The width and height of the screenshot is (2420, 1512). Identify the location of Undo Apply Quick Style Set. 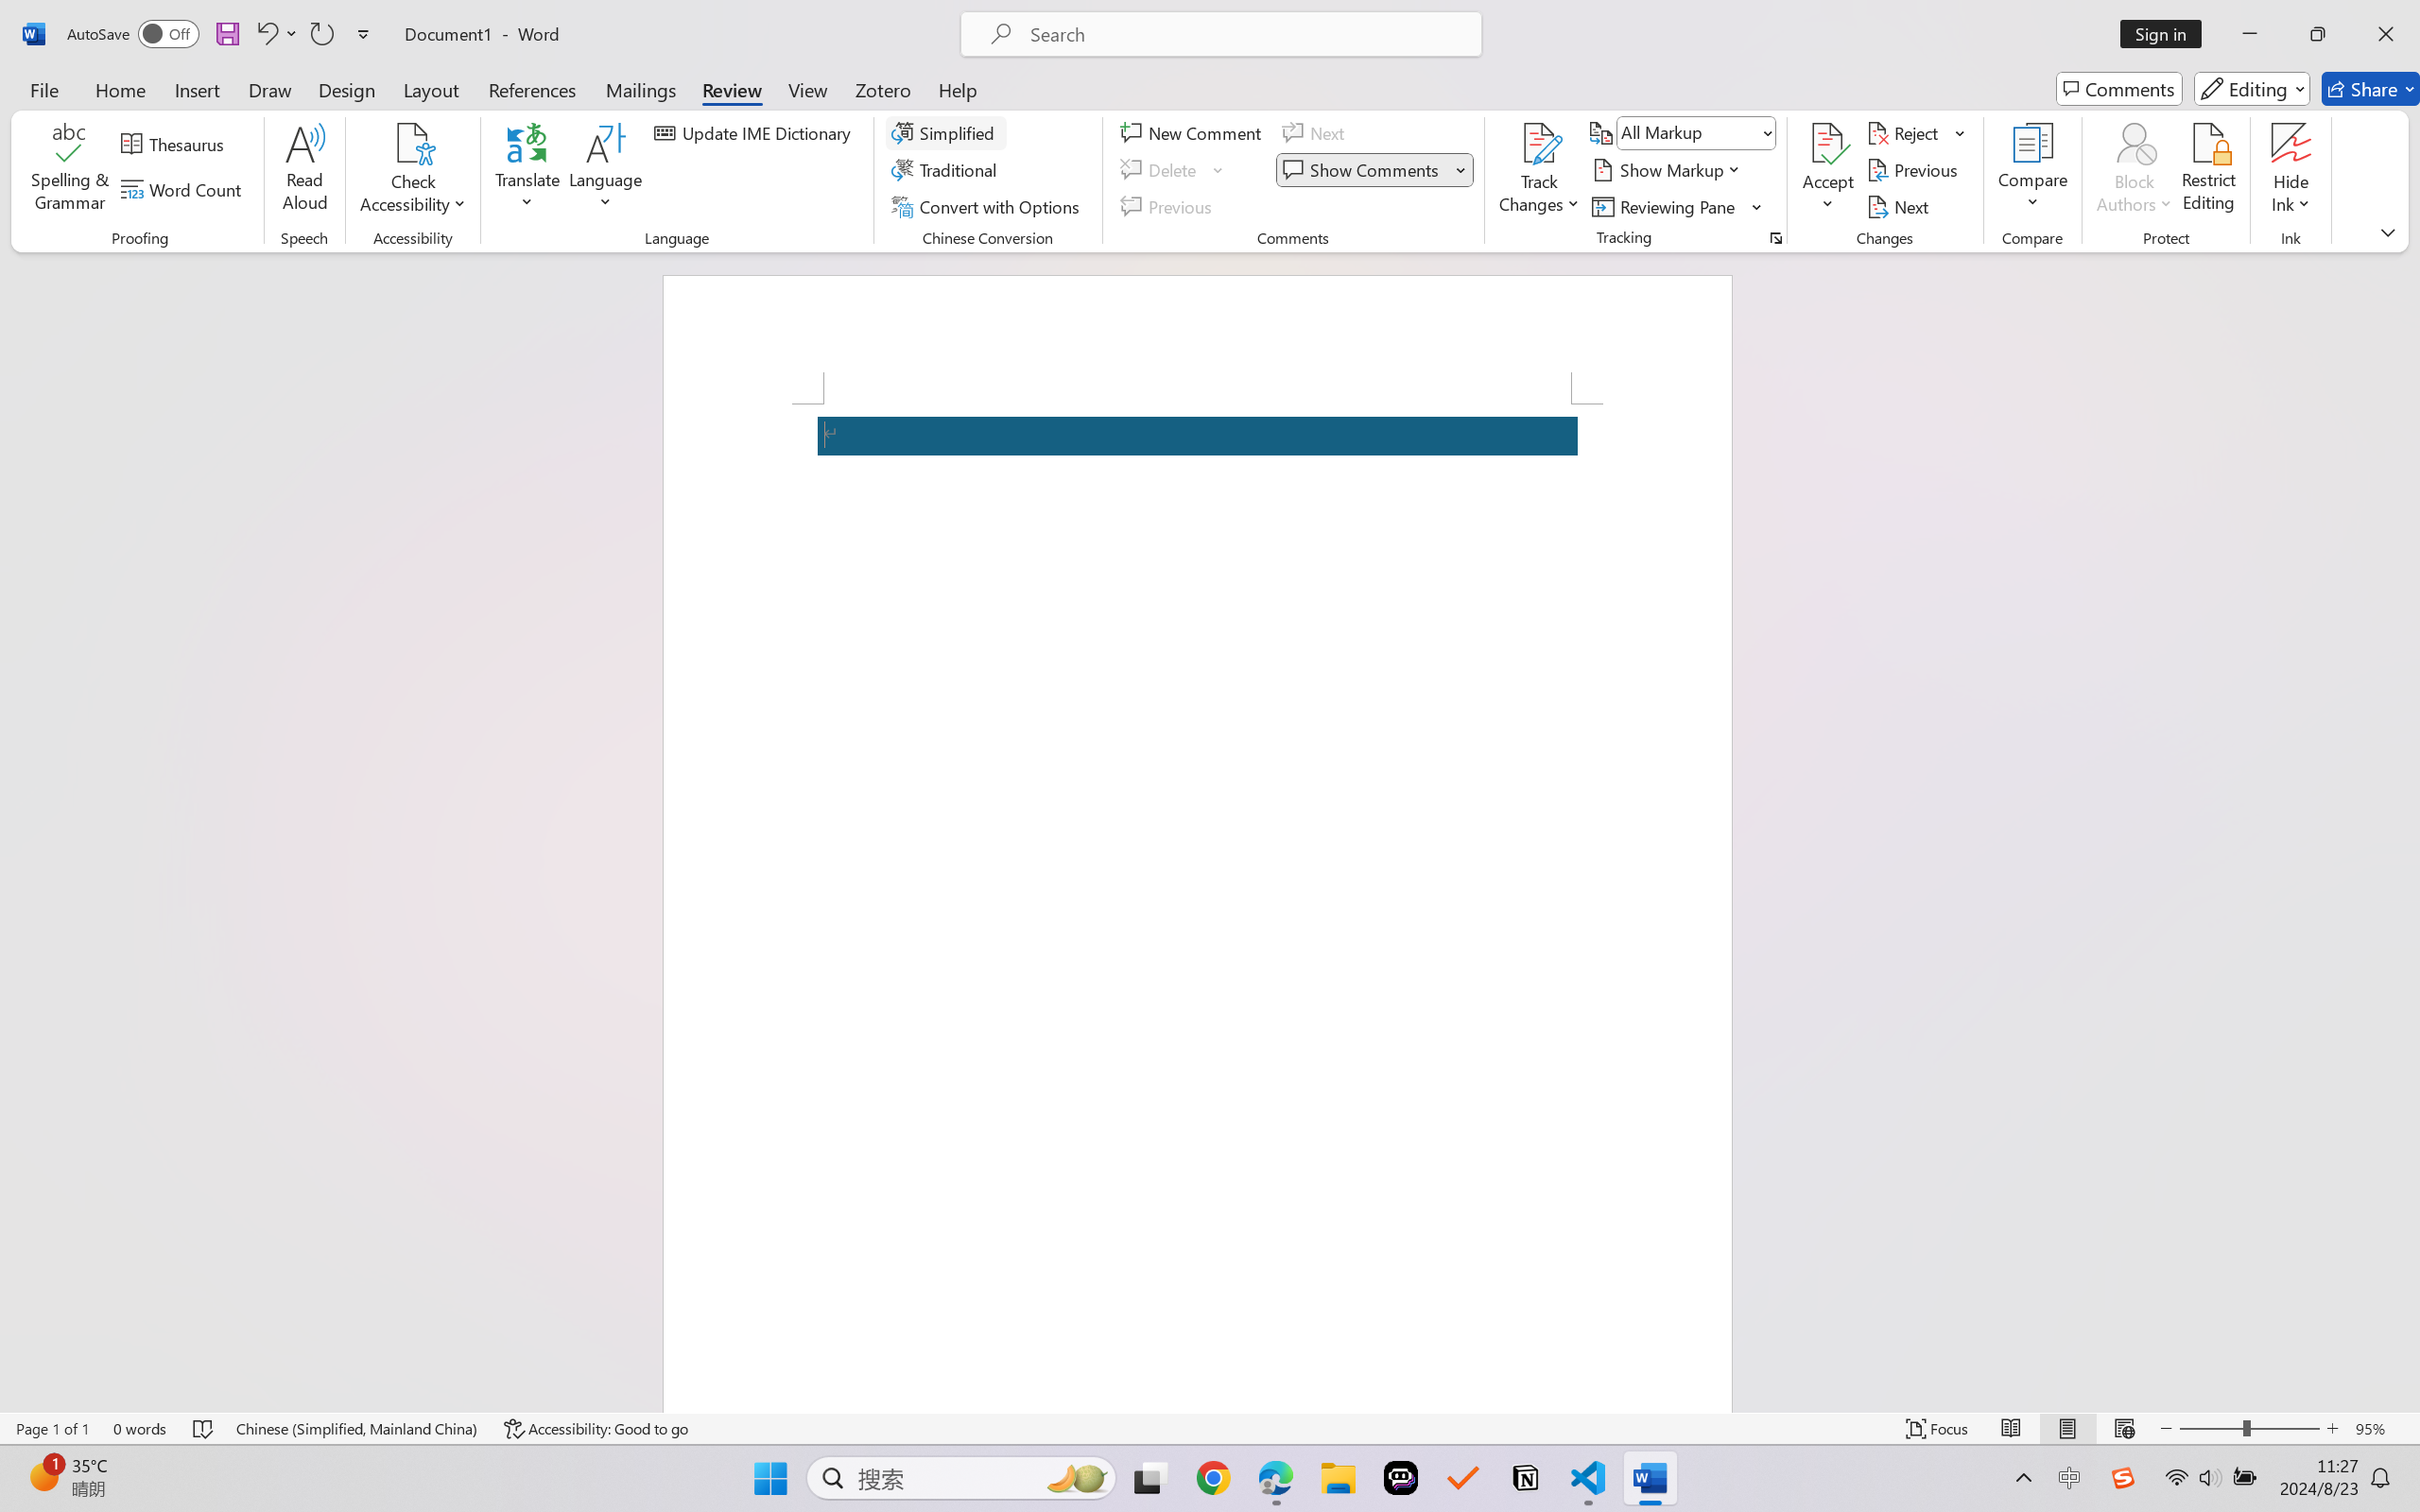
(266, 34).